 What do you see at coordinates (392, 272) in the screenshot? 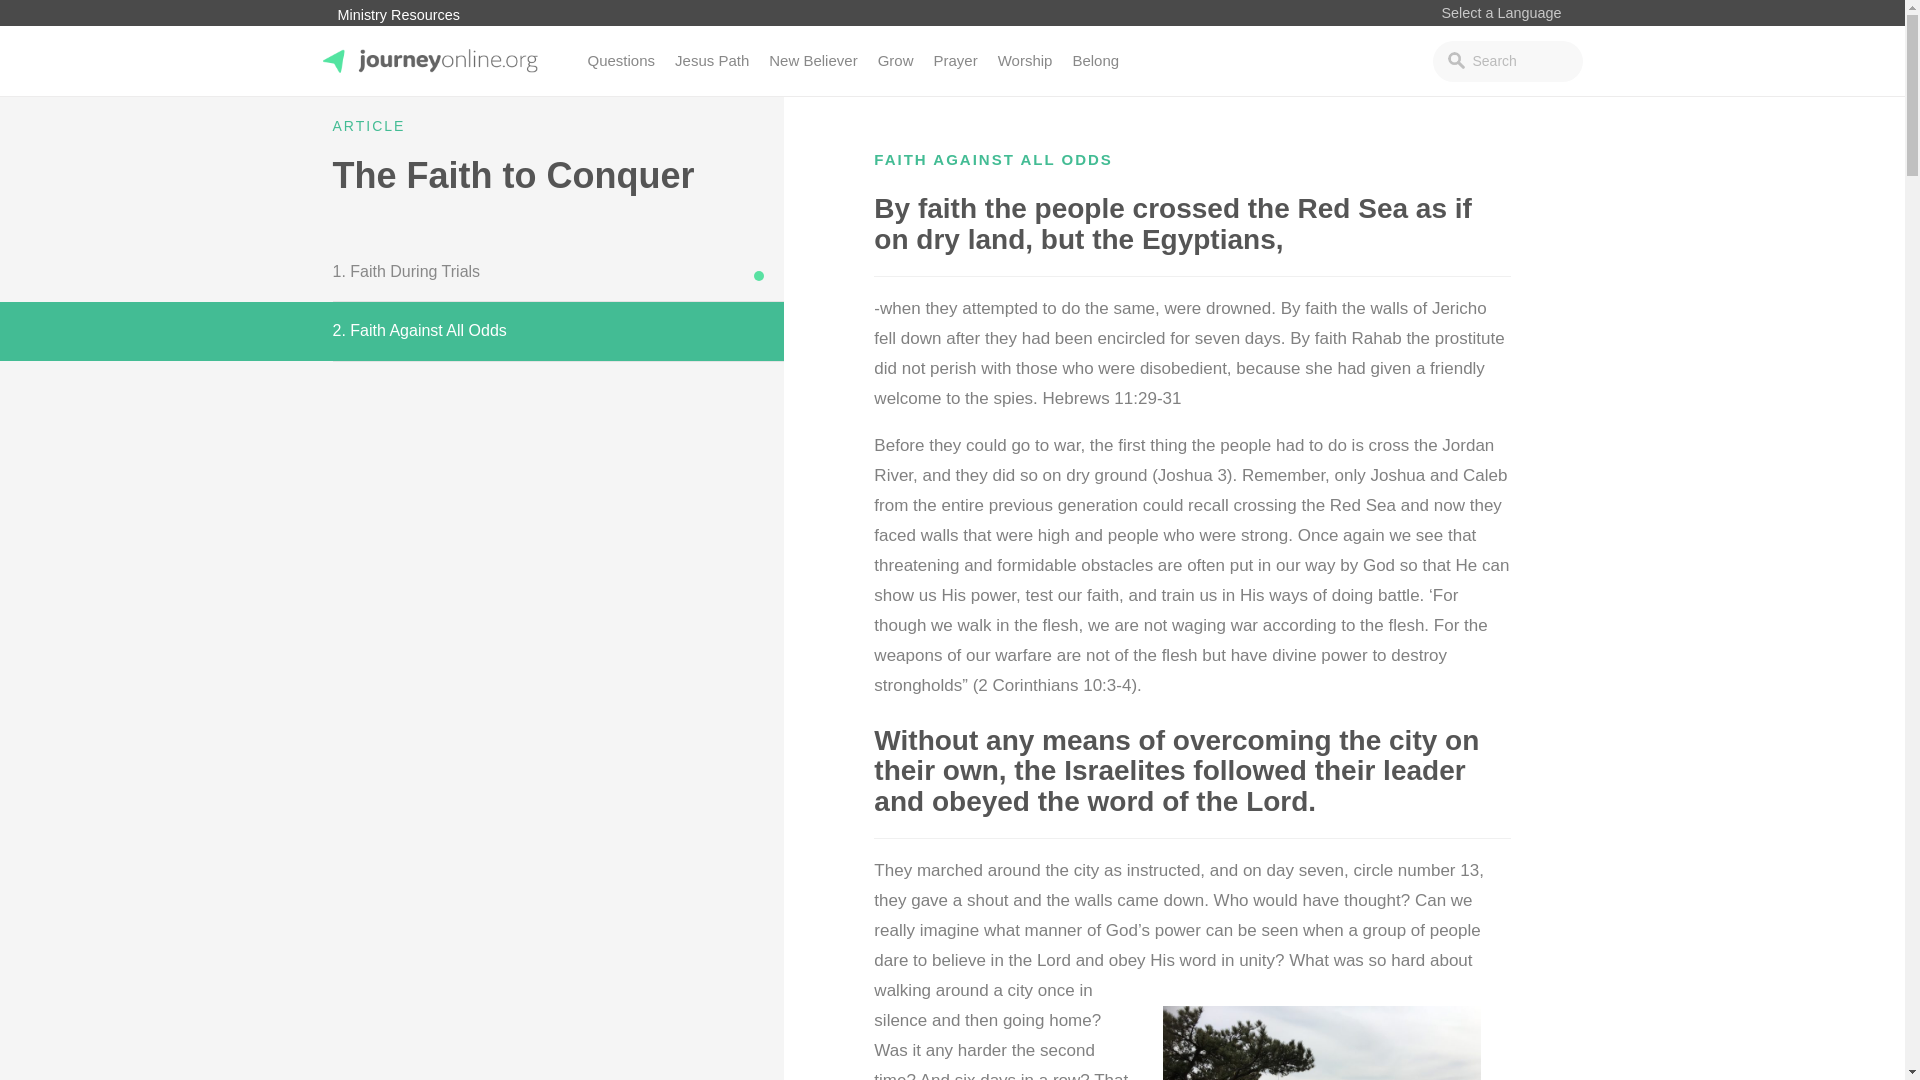
I see `1. Faith During Trials` at bounding box center [392, 272].